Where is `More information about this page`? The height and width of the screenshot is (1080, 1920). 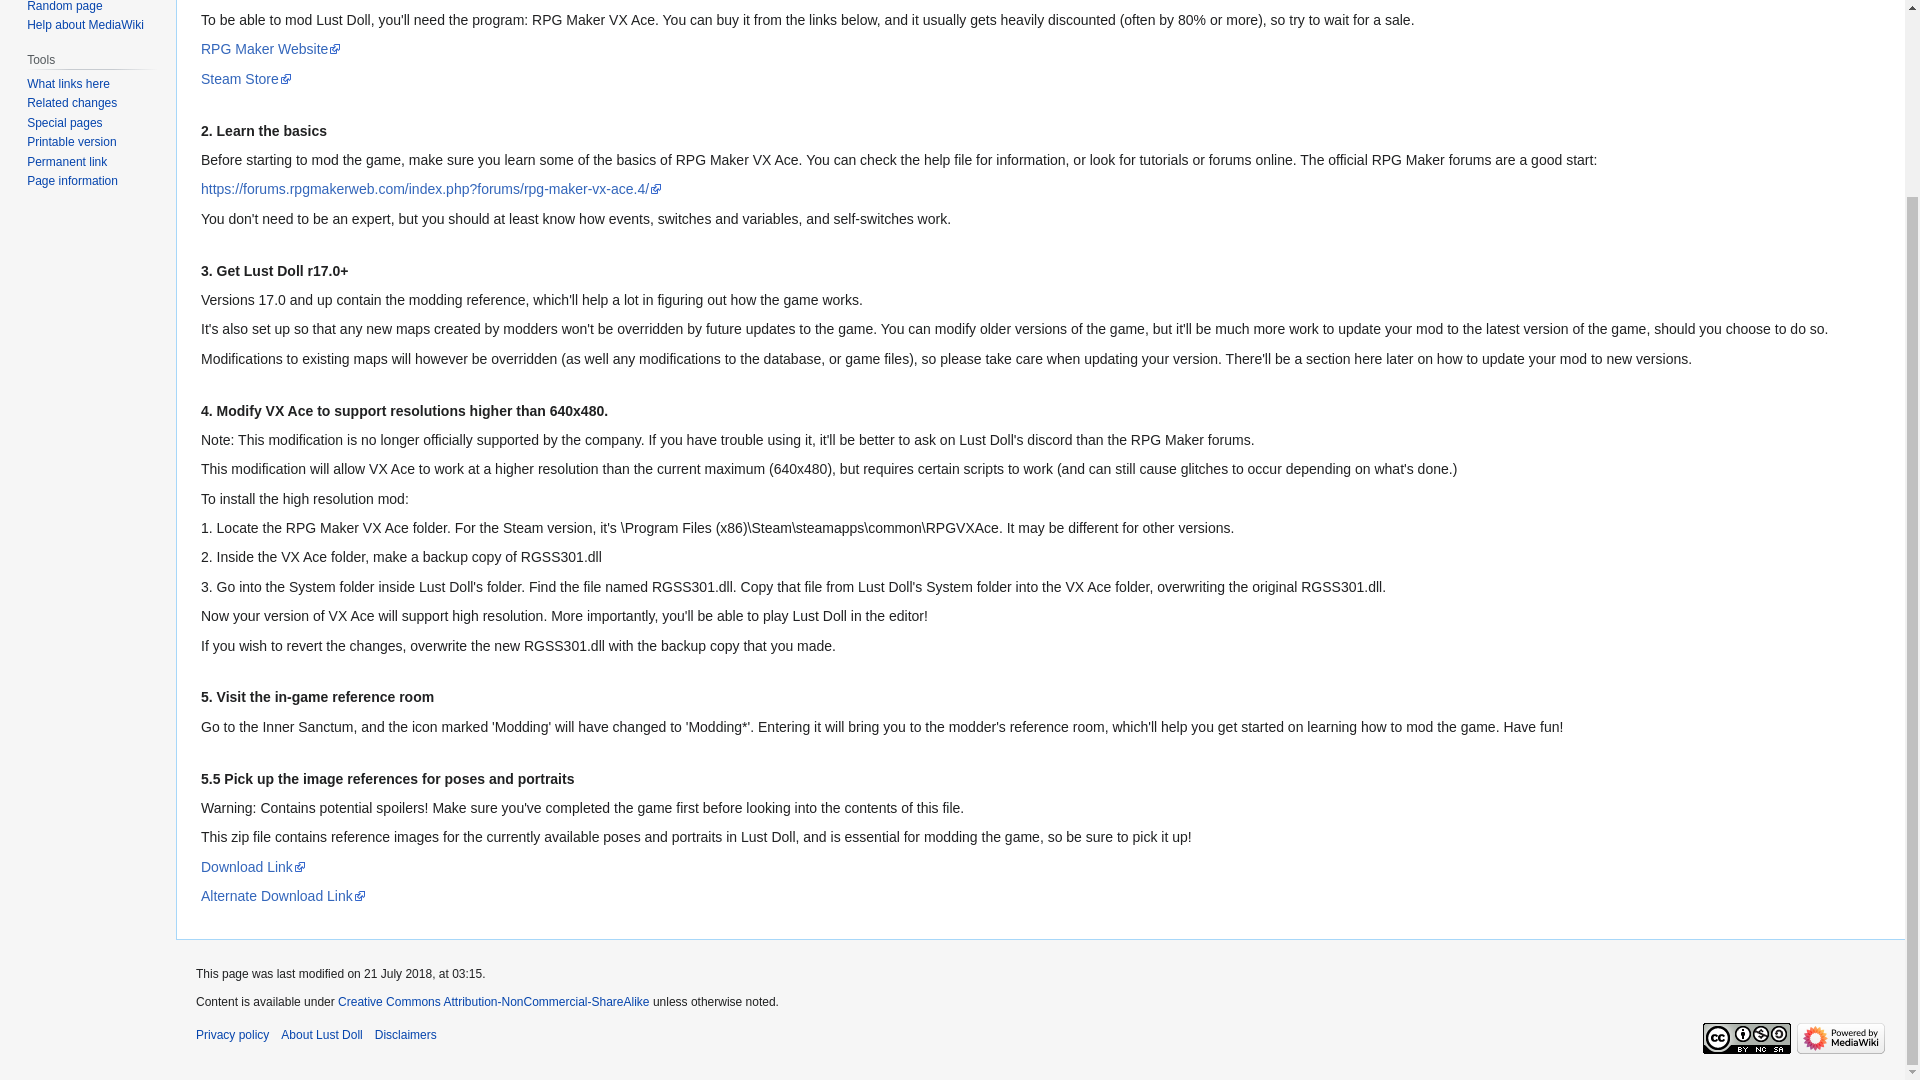
More information about this page is located at coordinates (72, 180).